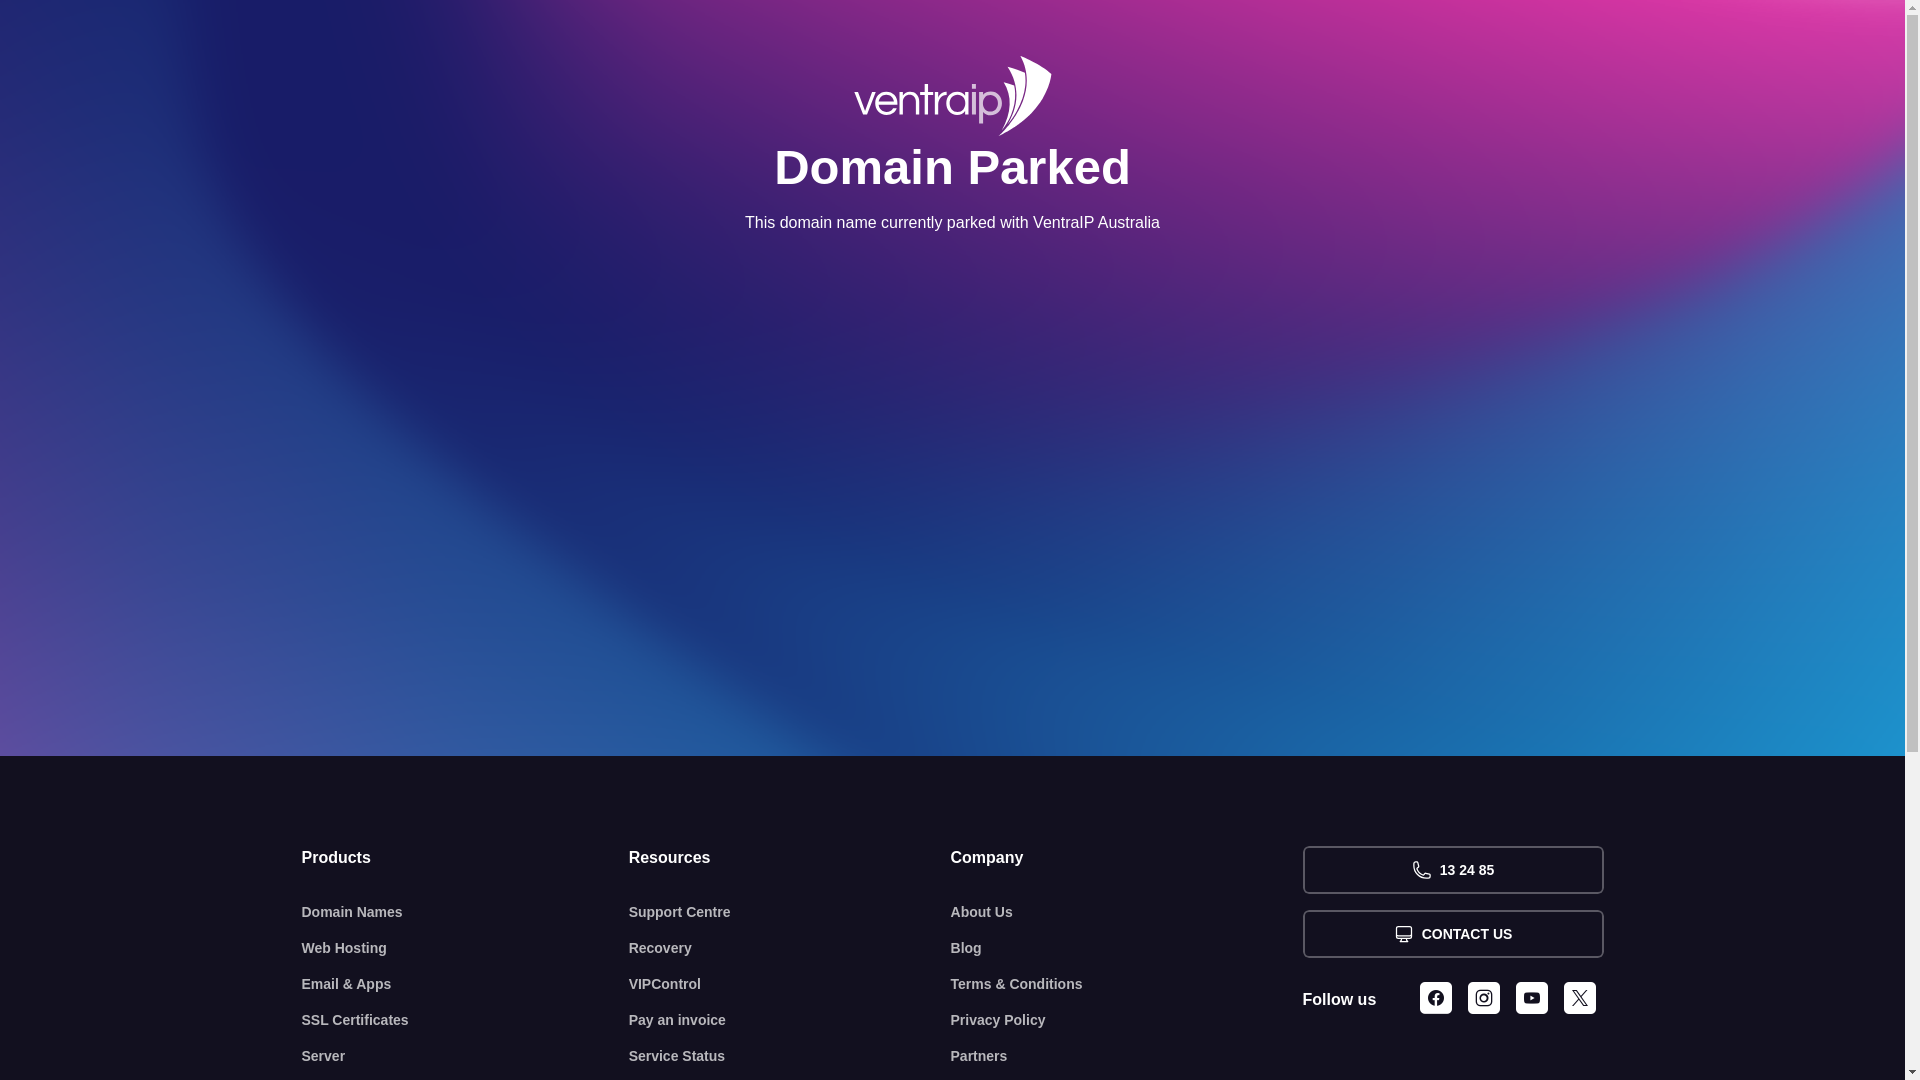 This screenshot has height=1080, width=1920. Describe the element at coordinates (1127, 912) in the screenshot. I see `About Us` at that location.